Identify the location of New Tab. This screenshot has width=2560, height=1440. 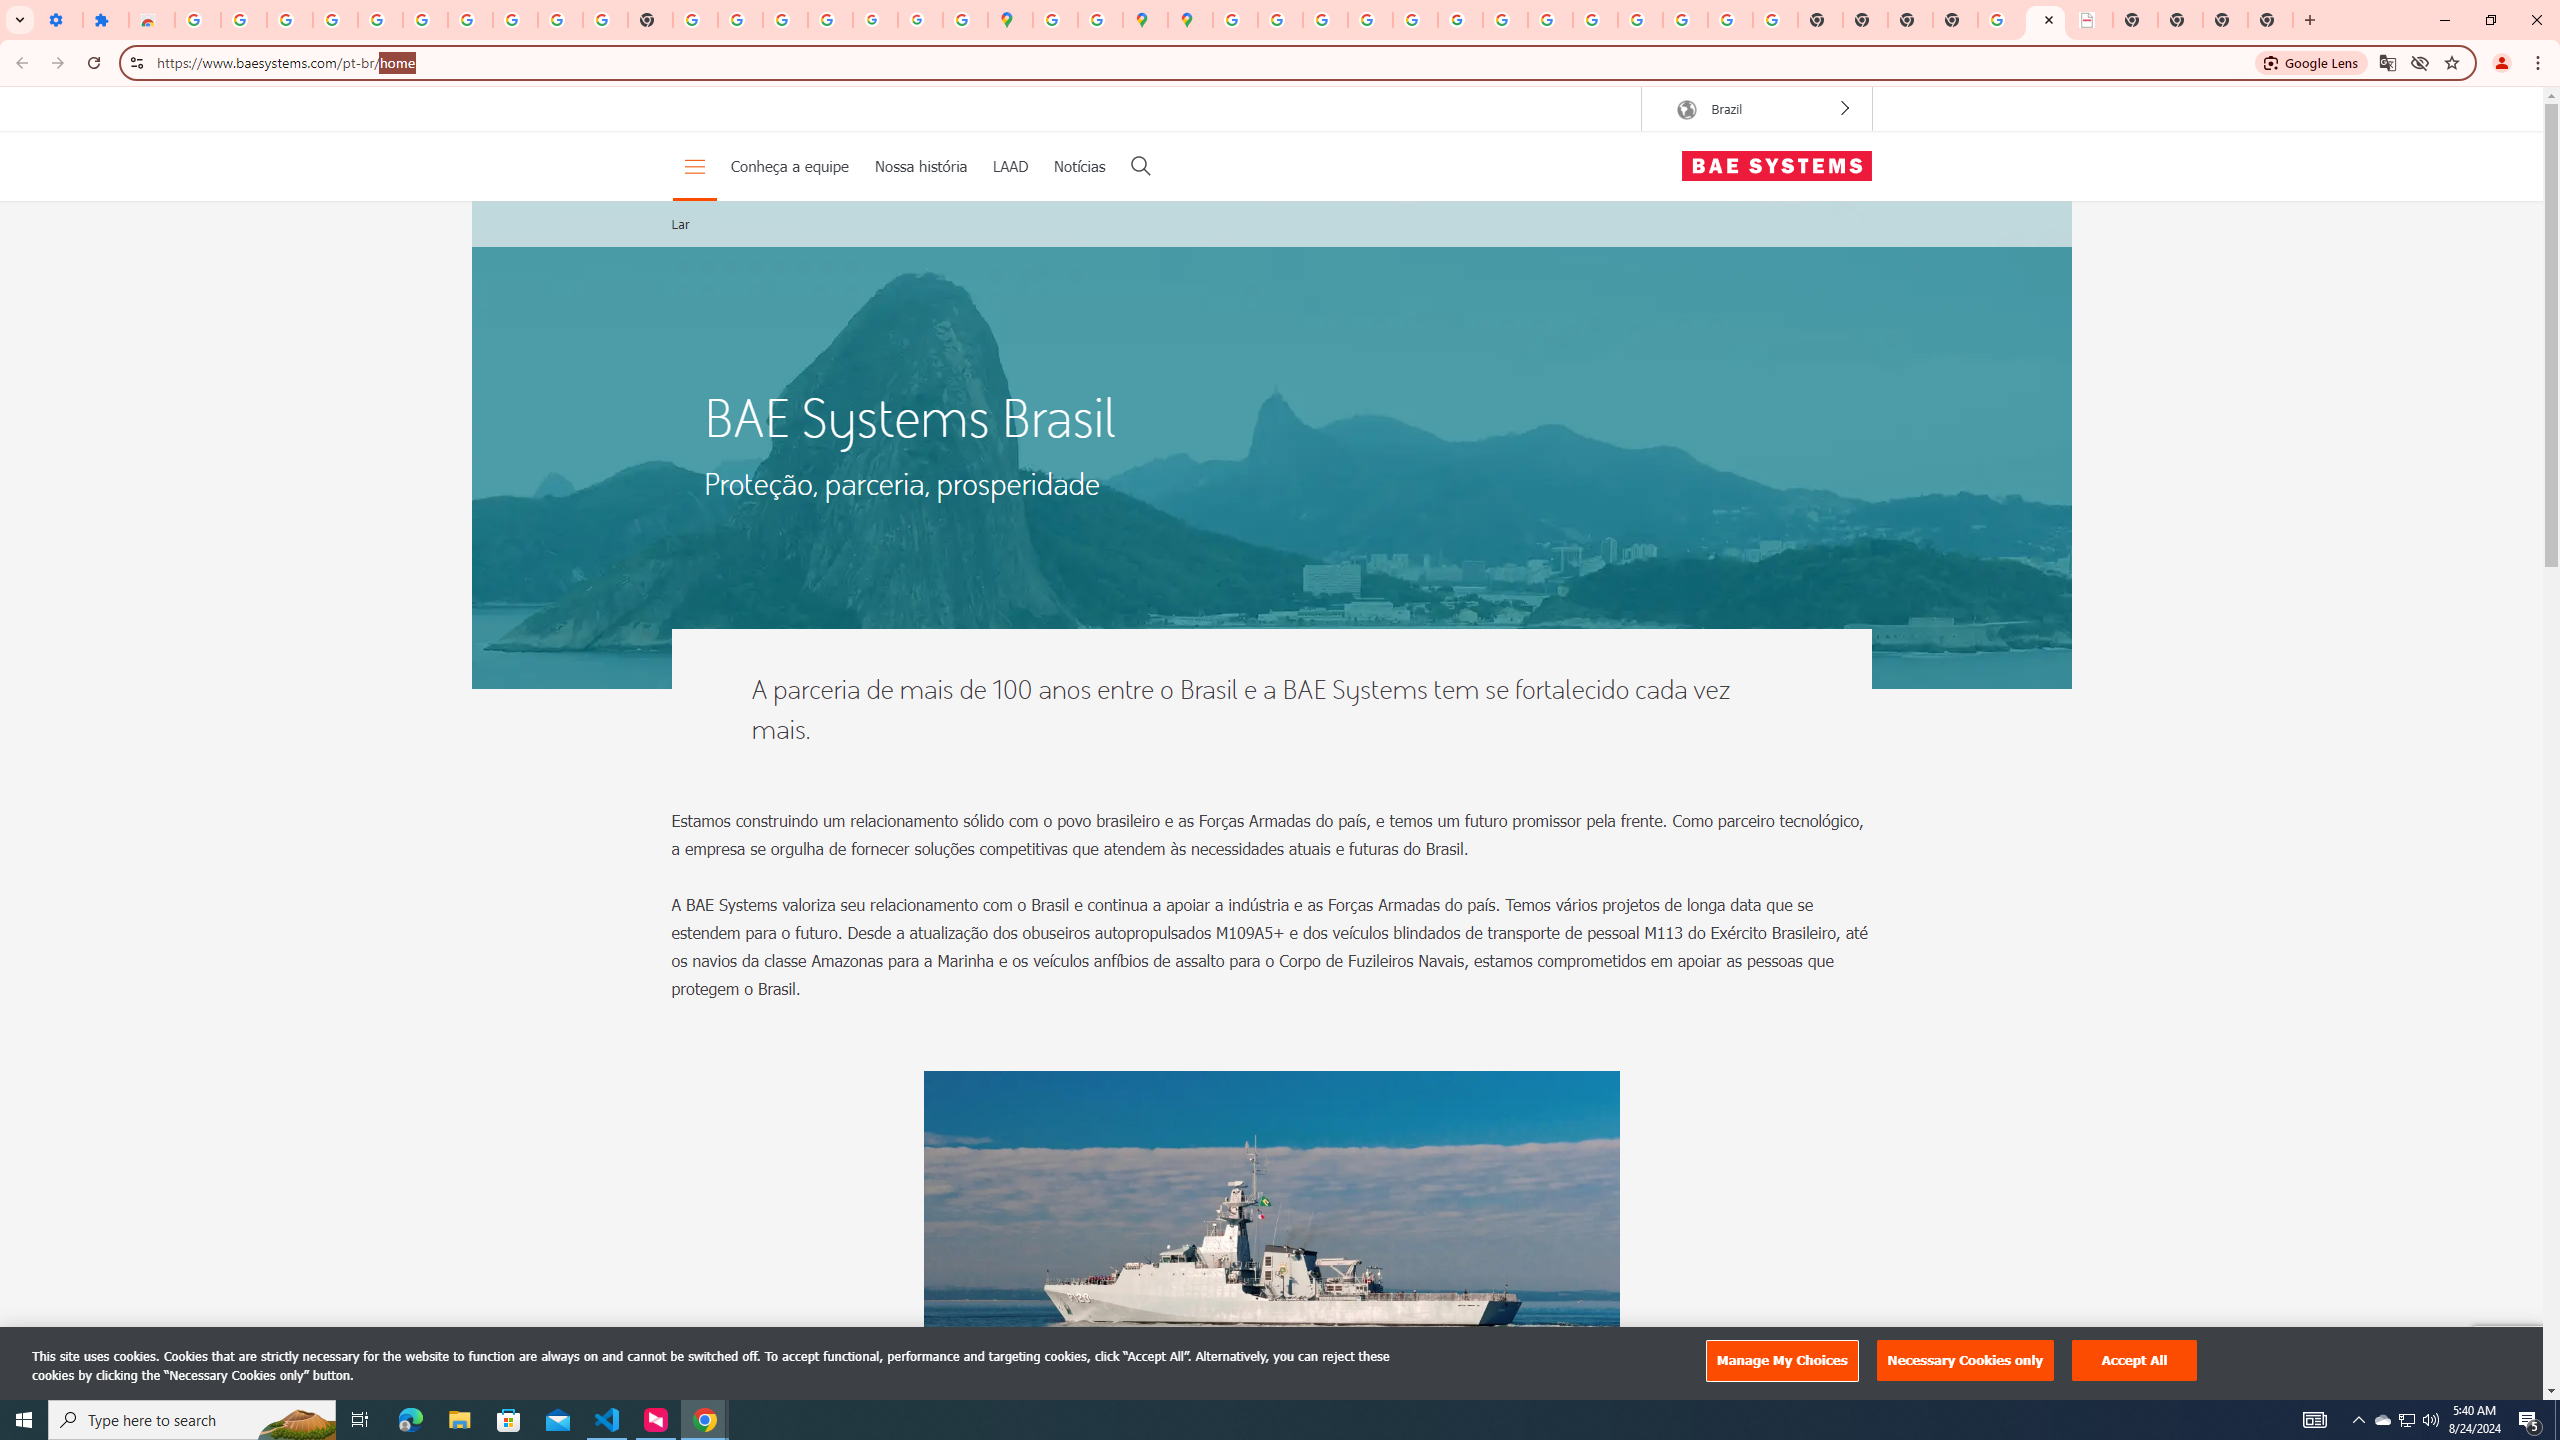
(2270, 20).